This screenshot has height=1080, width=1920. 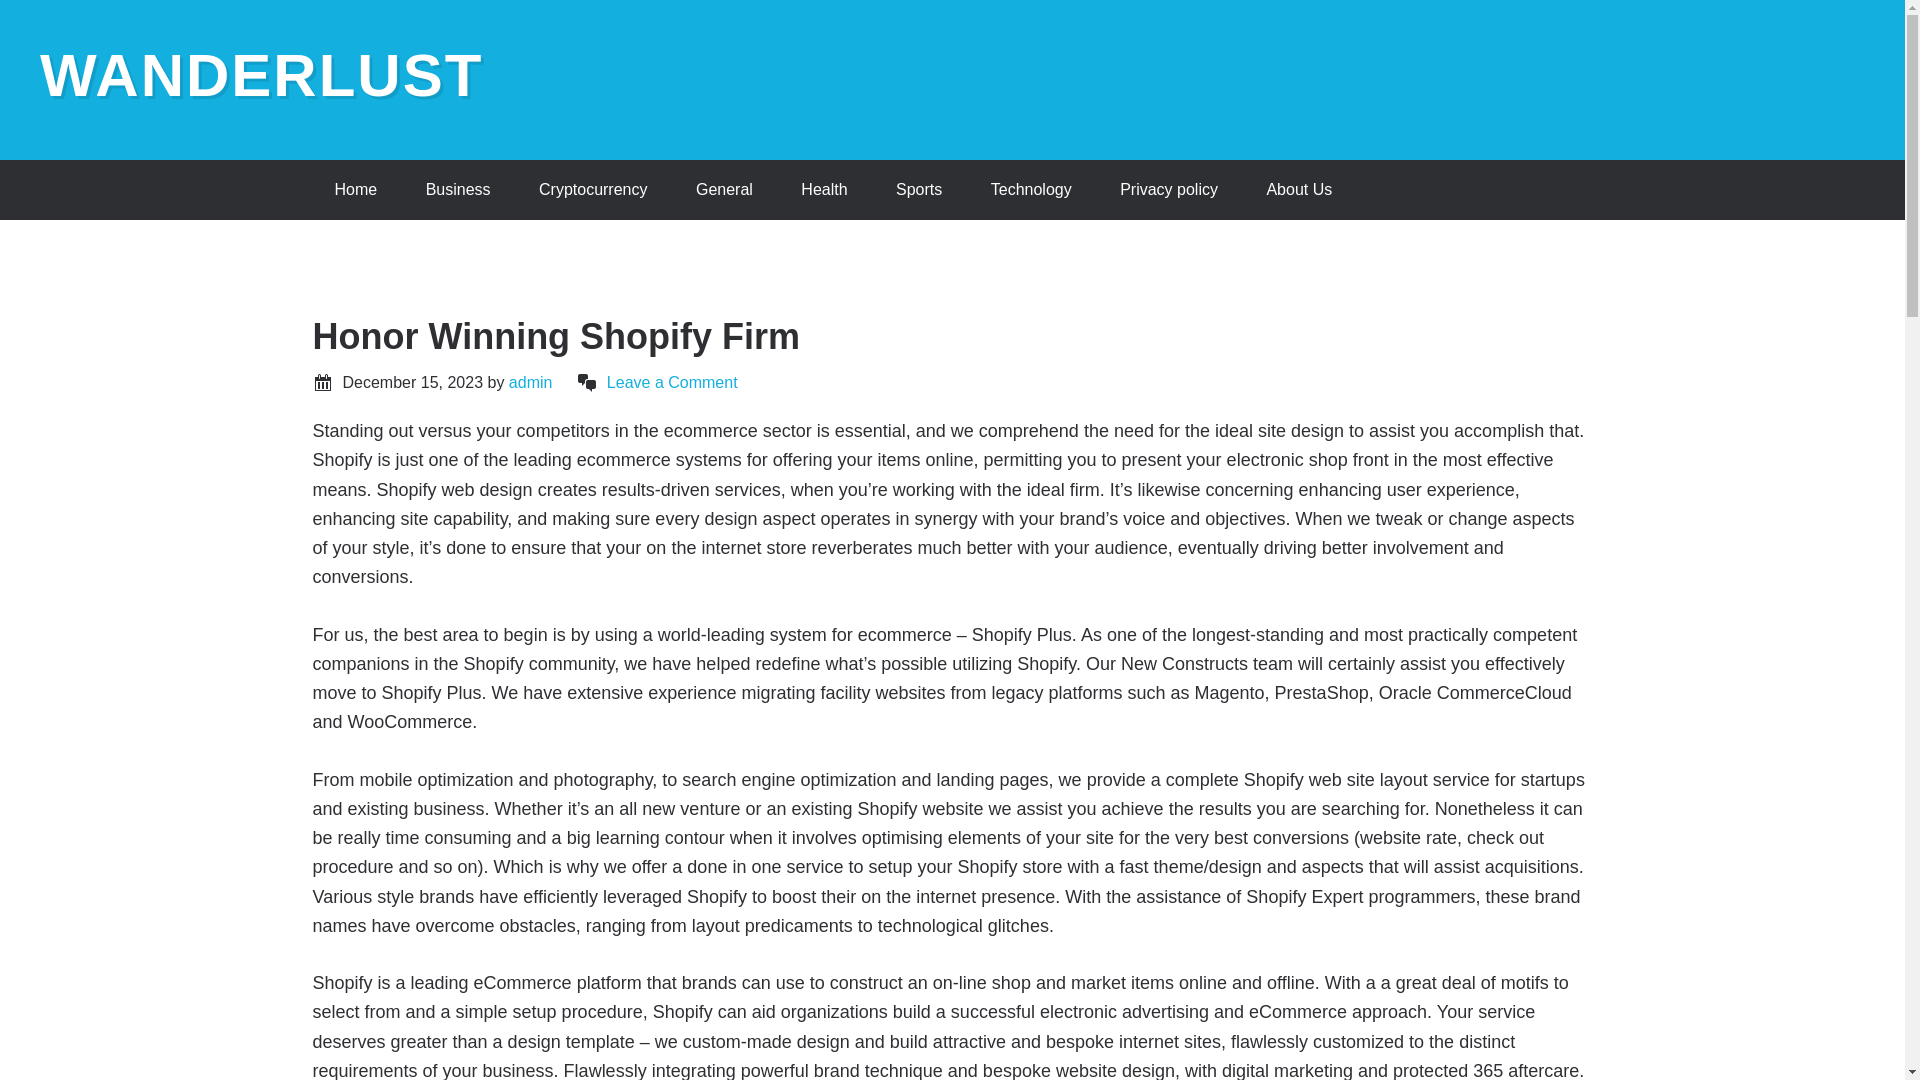 What do you see at coordinates (1169, 190) in the screenshot?
I see `Privacy policy` at bounding box center [1169, 190].